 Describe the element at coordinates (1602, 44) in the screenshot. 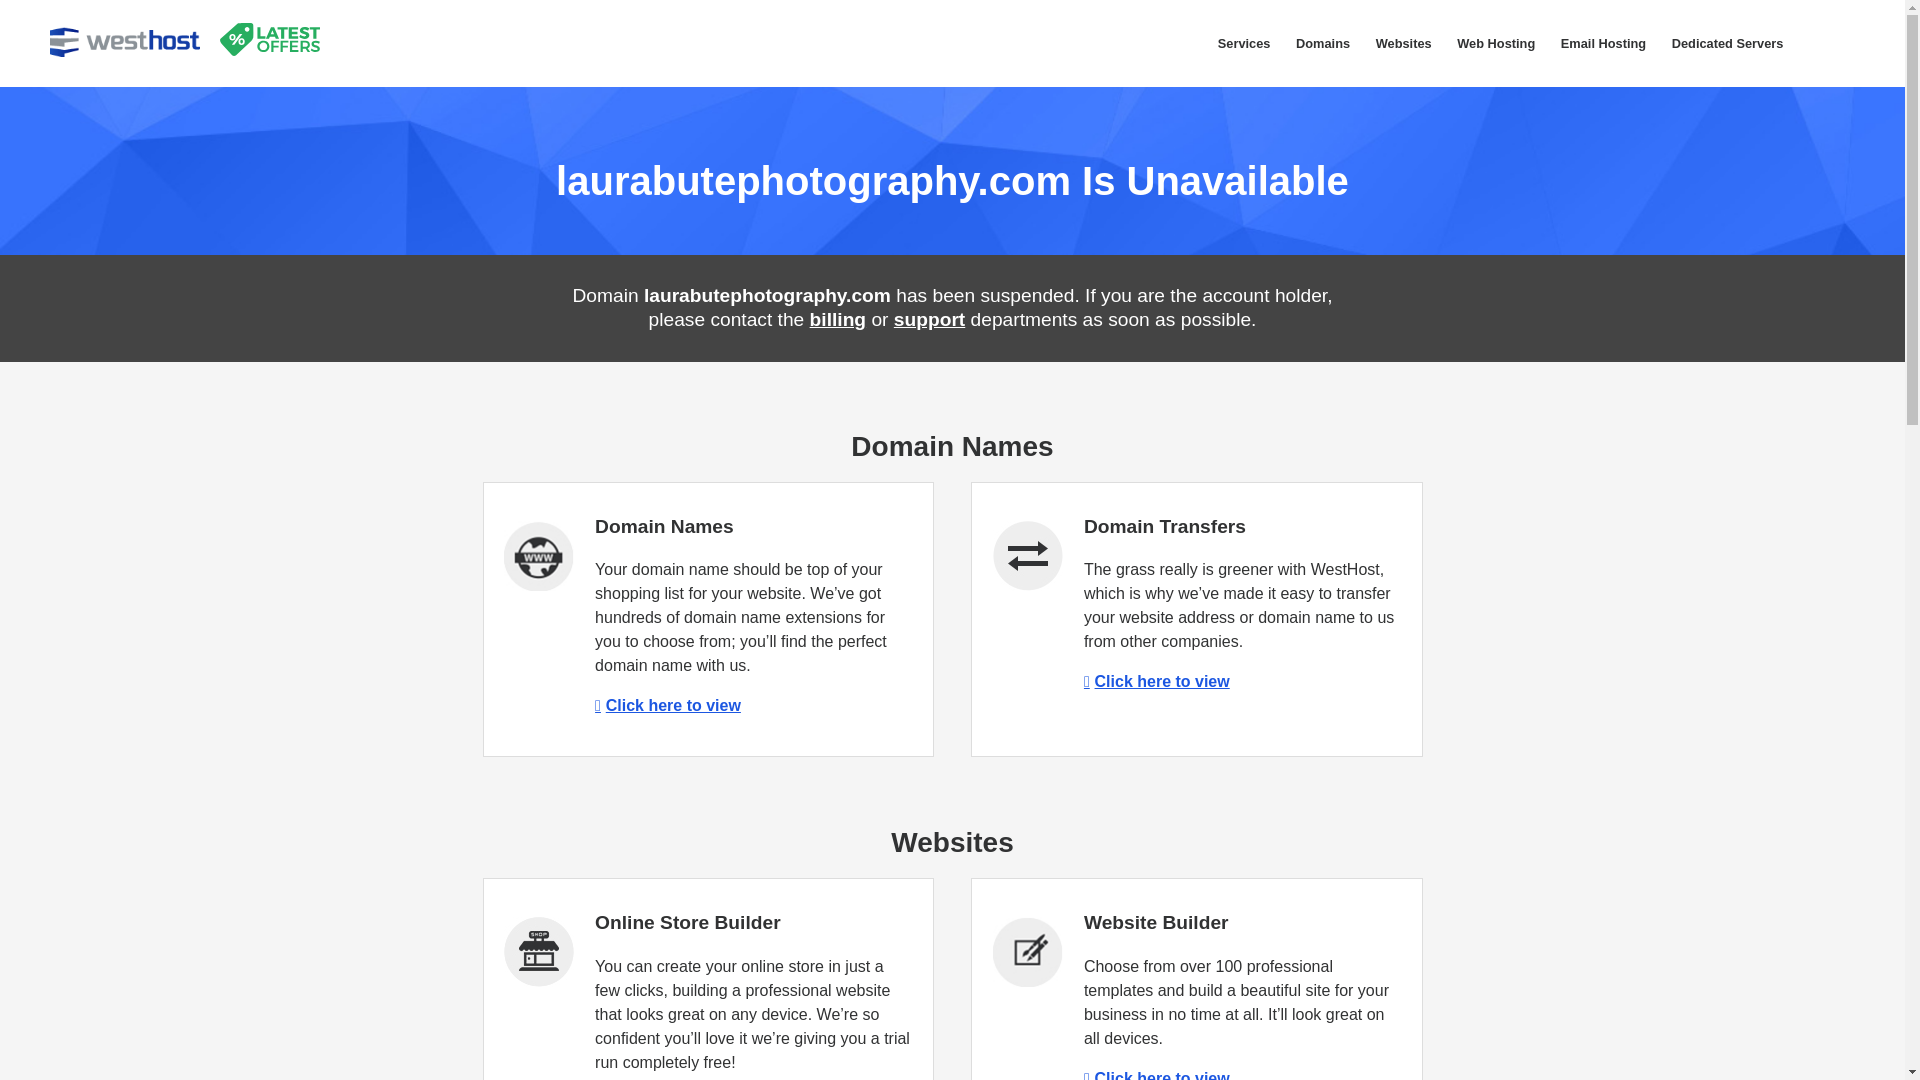

I see `Email Hosting` at that location.